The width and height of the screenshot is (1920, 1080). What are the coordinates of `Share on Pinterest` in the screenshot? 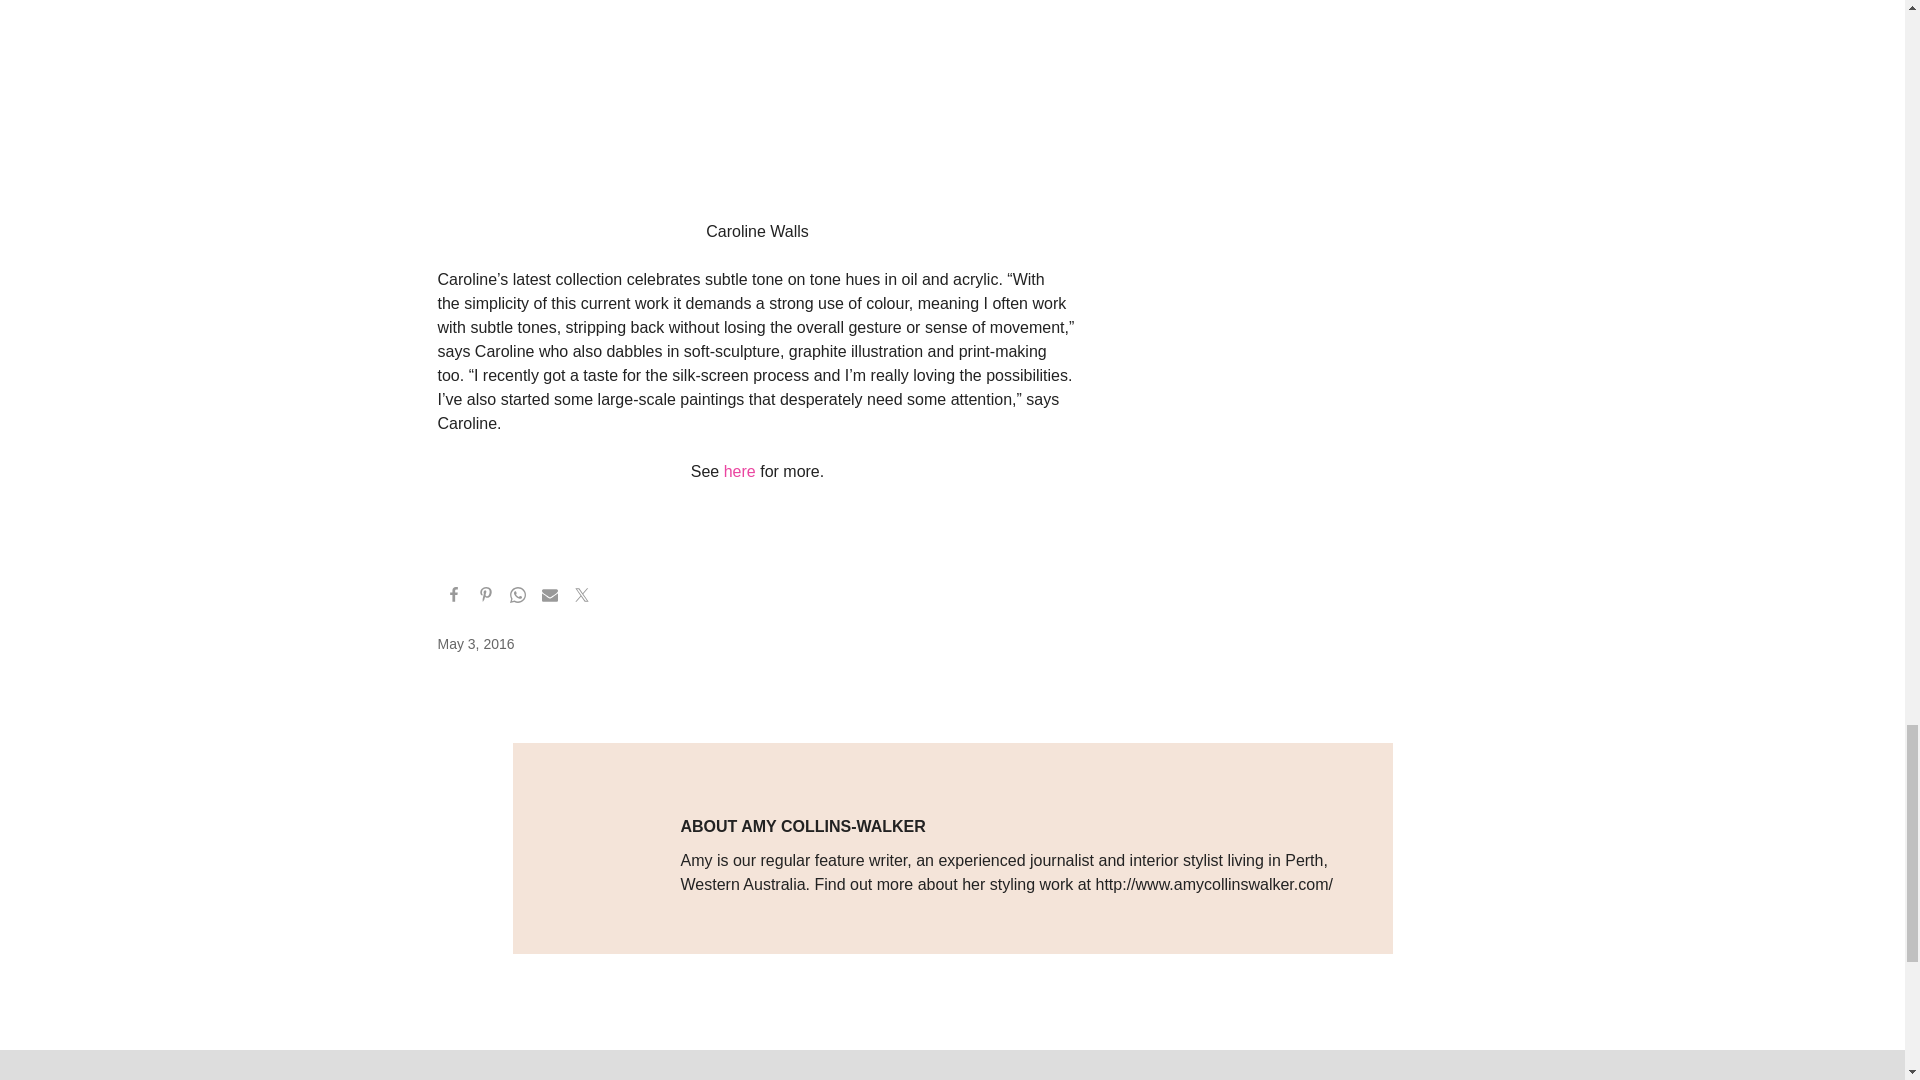 It's located at (486, 598).